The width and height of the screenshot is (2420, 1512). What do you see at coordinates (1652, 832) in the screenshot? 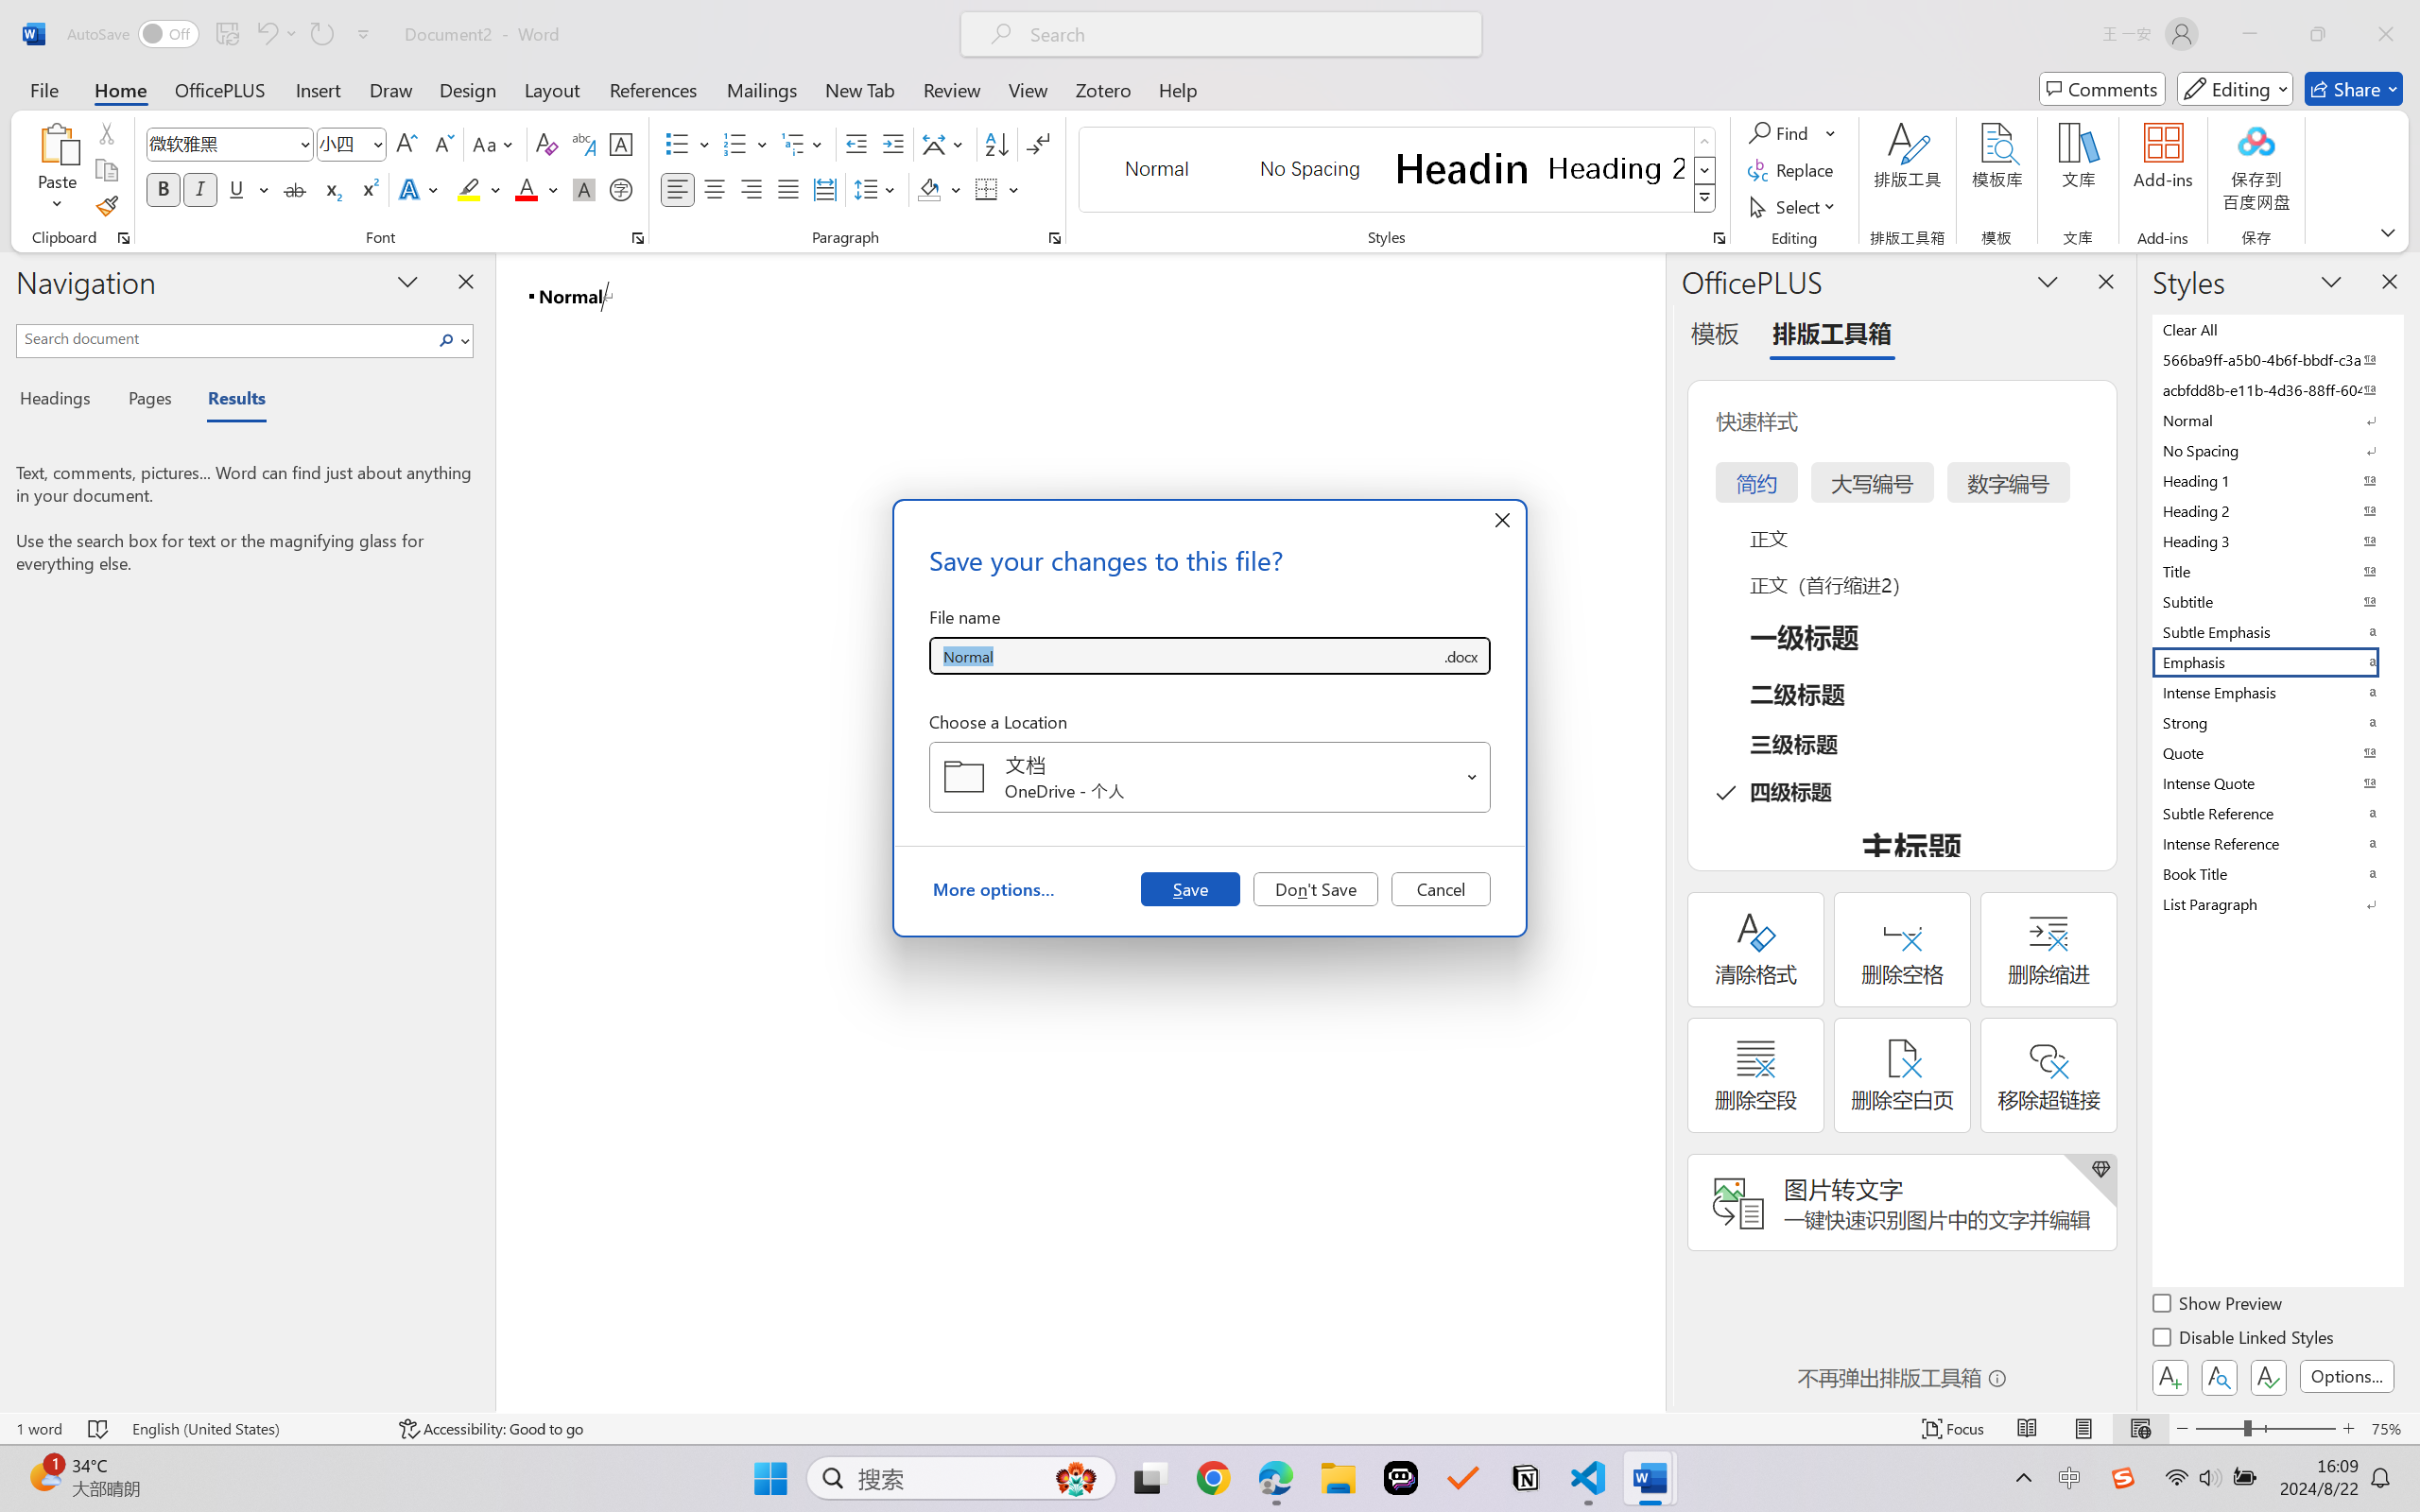
I see `Class: NetUIScrollBar` at bounding box center [1652, 832].